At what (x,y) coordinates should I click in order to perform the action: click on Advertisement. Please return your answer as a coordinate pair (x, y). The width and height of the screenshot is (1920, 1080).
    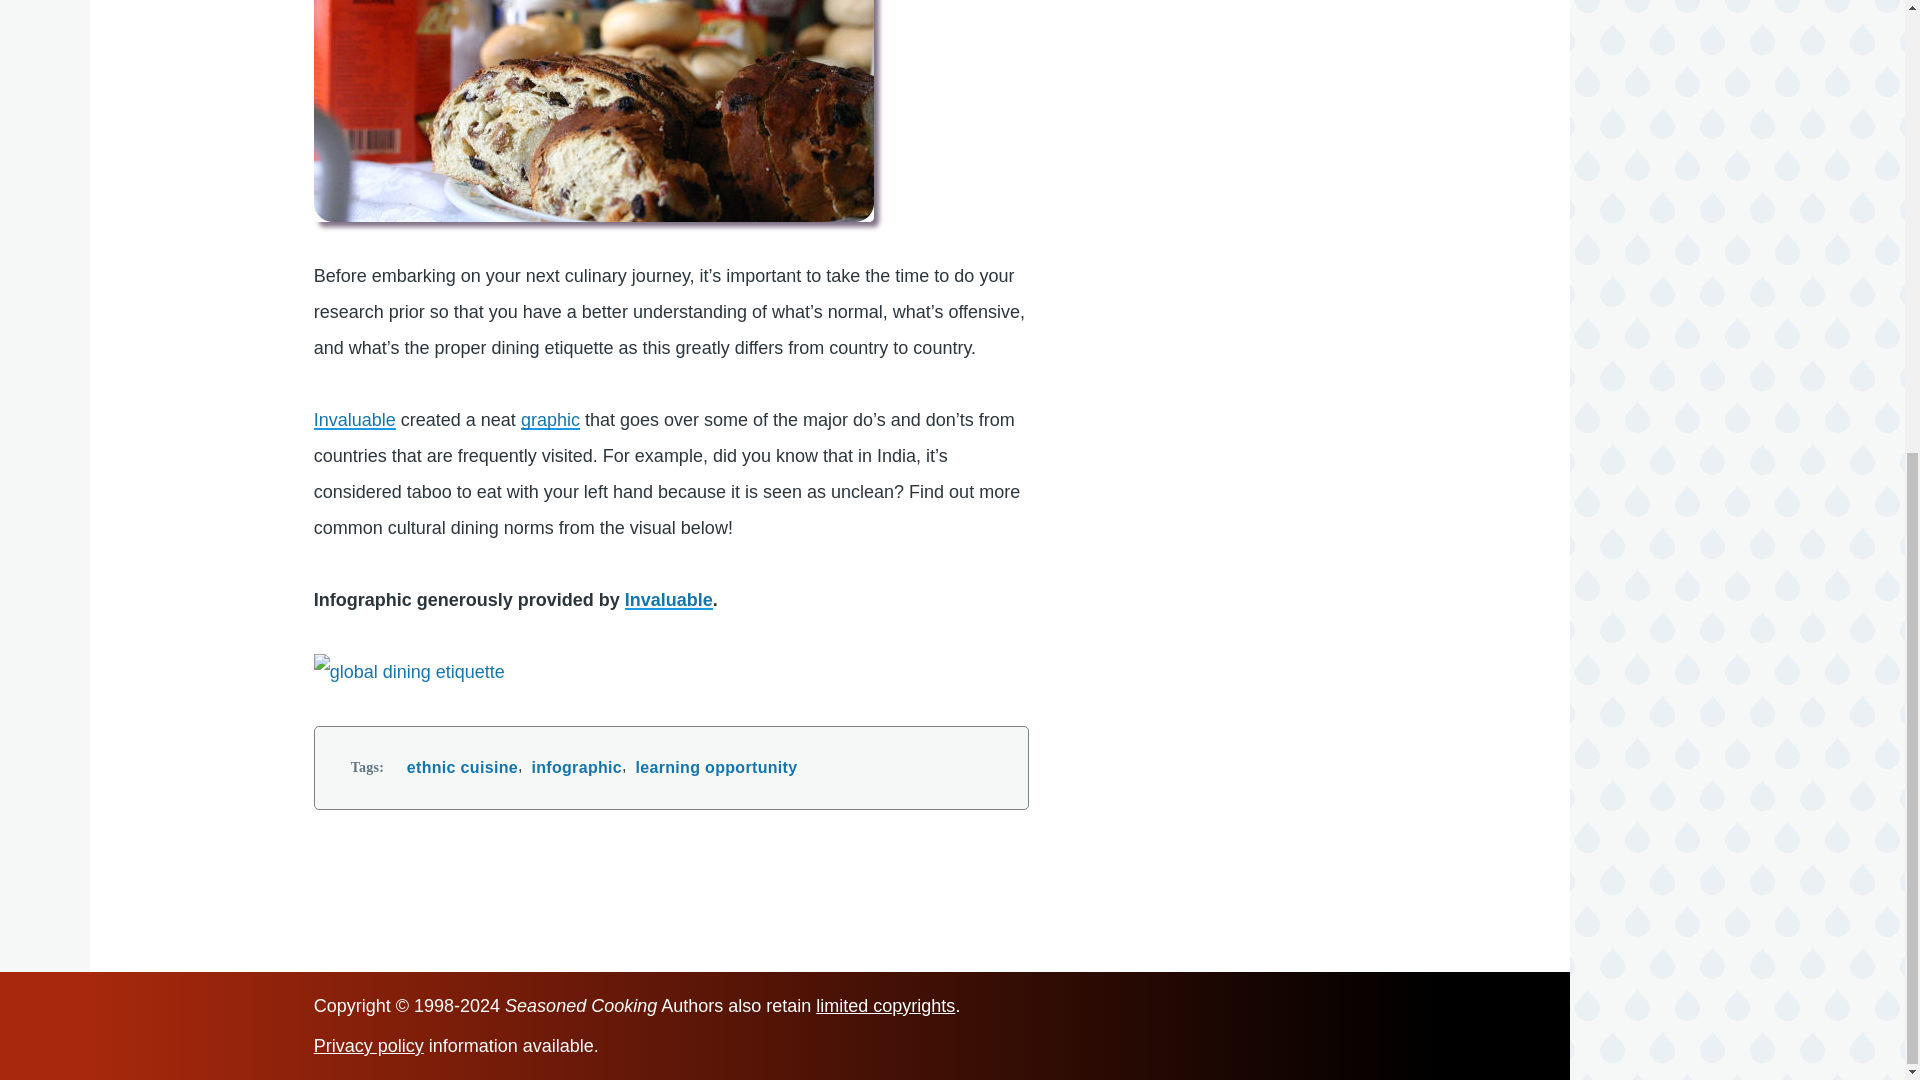
    Looking at the image, I should click on (1280, 4).